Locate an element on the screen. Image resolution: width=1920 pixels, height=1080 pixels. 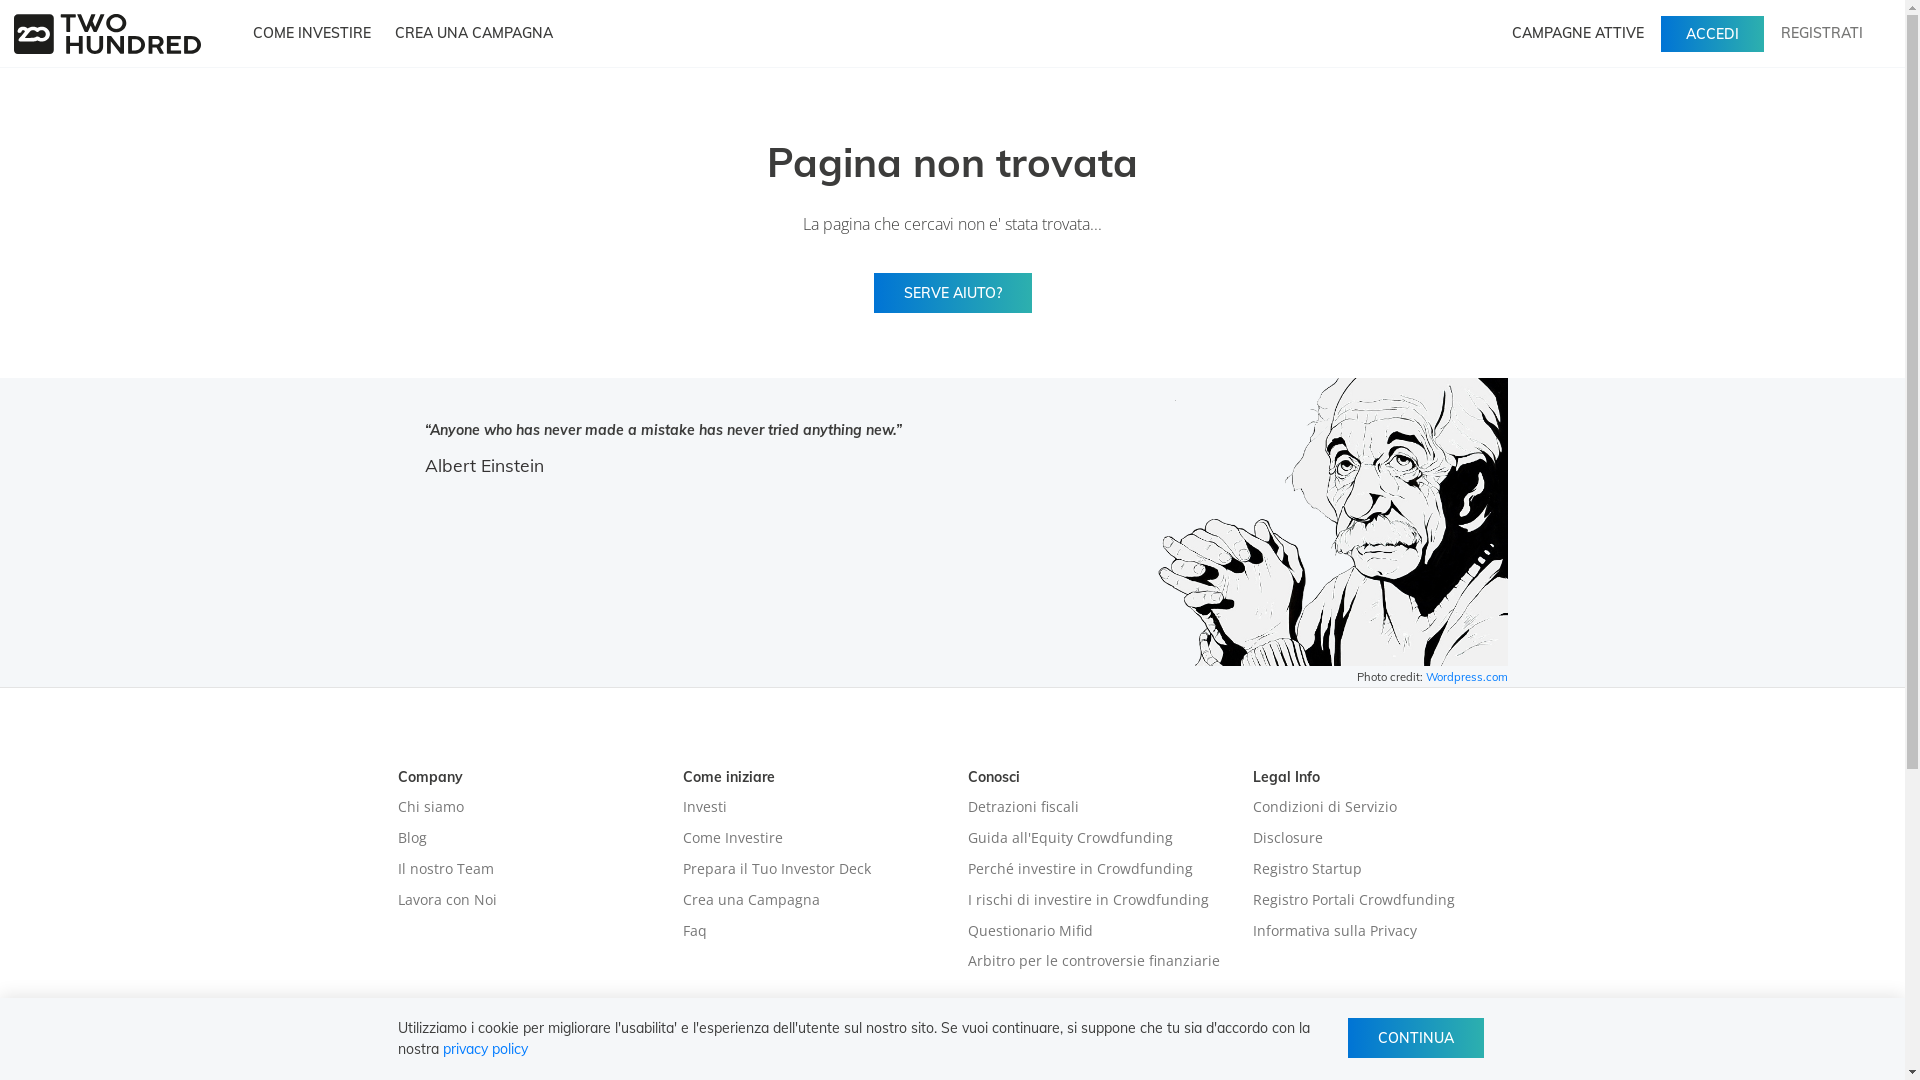
Condizioni di Servizio is located at coordinates (1324, 806).